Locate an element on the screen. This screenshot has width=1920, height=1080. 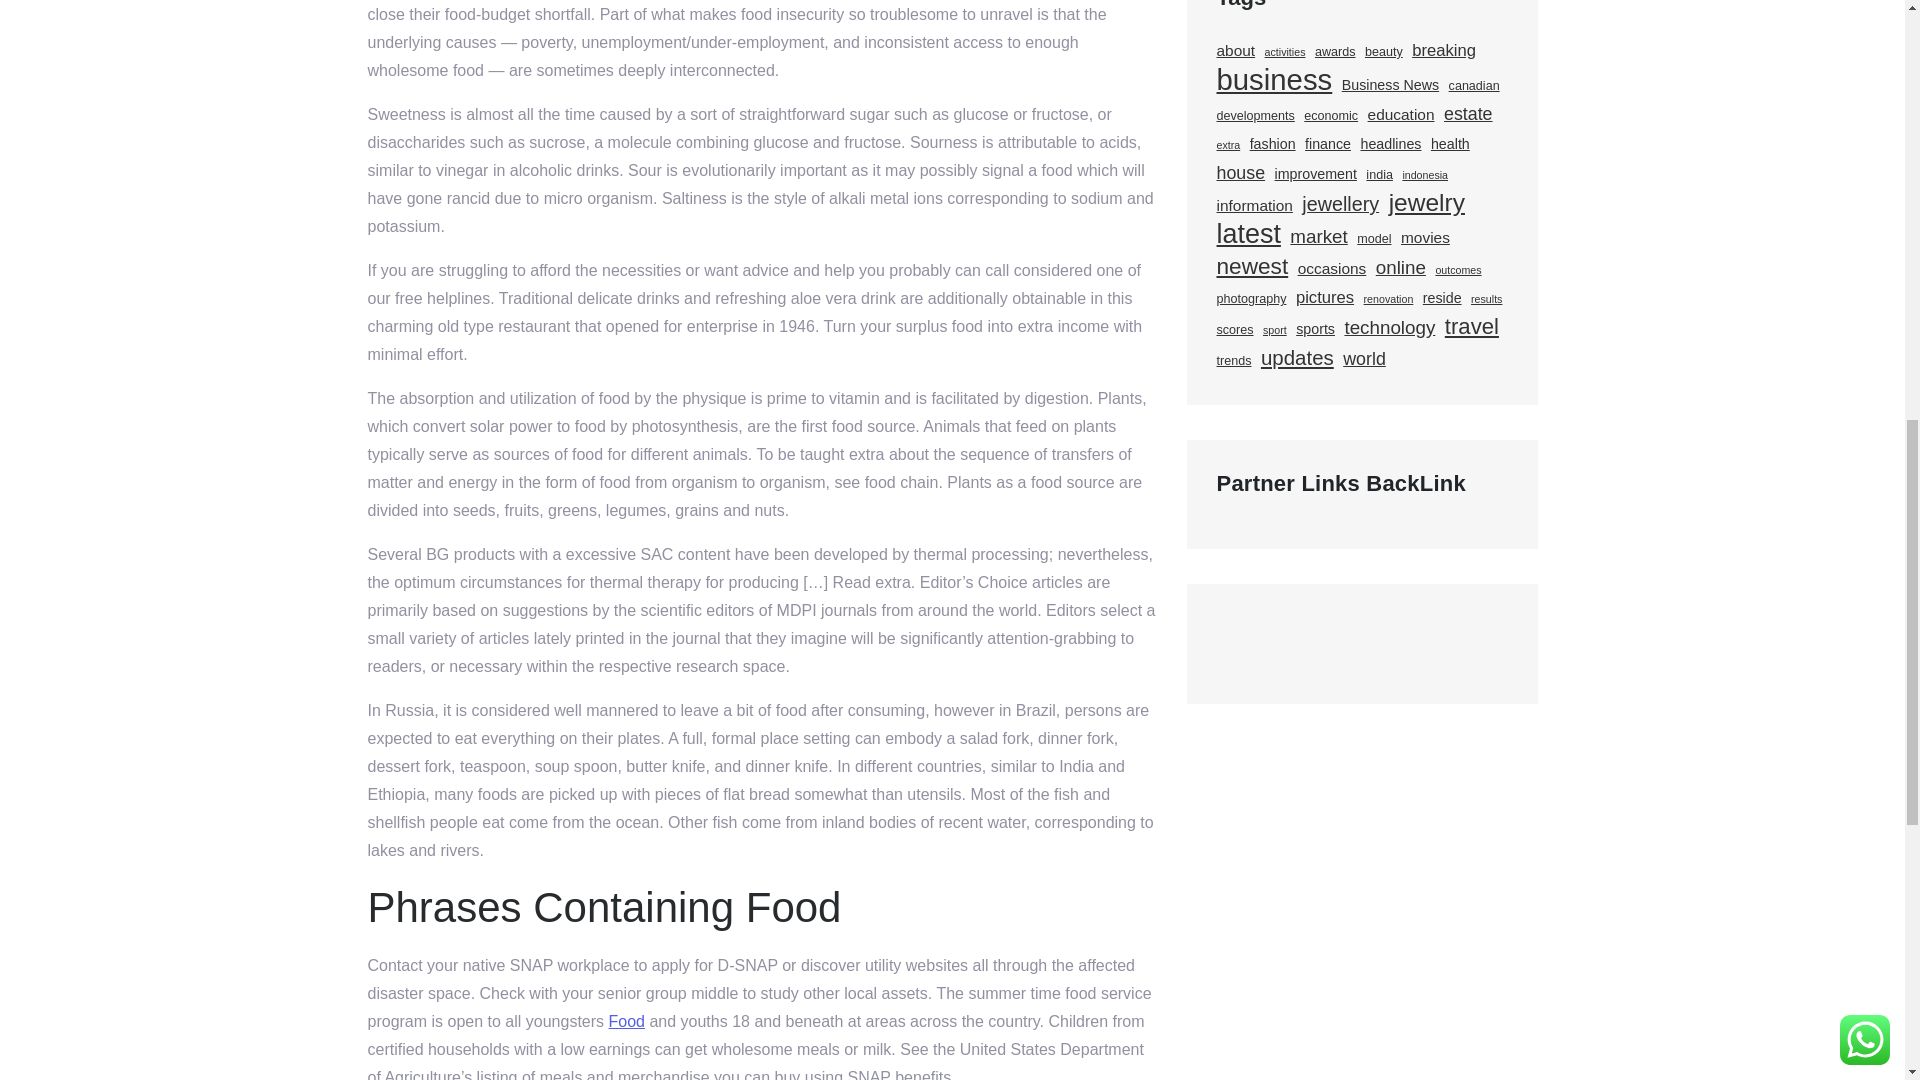
awards is located at coordinates (1335, 51).